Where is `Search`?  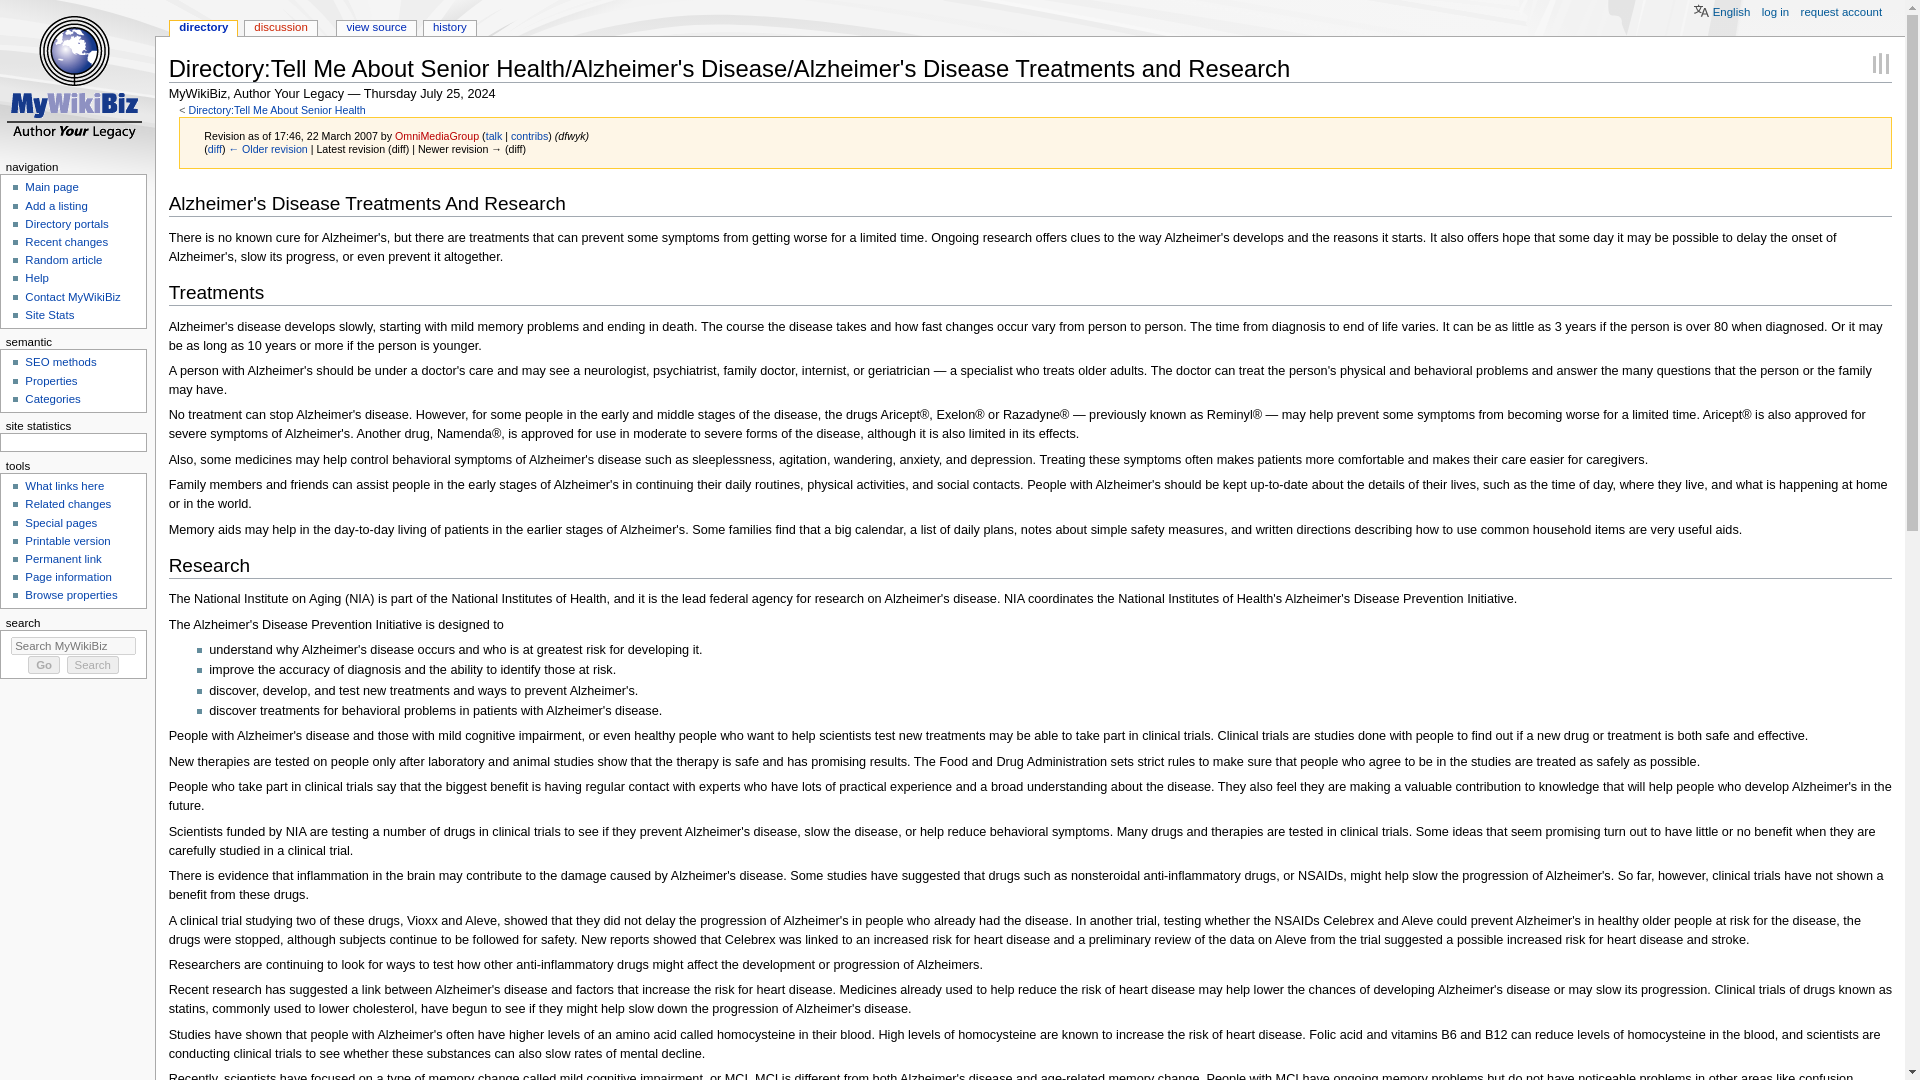 Search is located at coordinates (93, 664).